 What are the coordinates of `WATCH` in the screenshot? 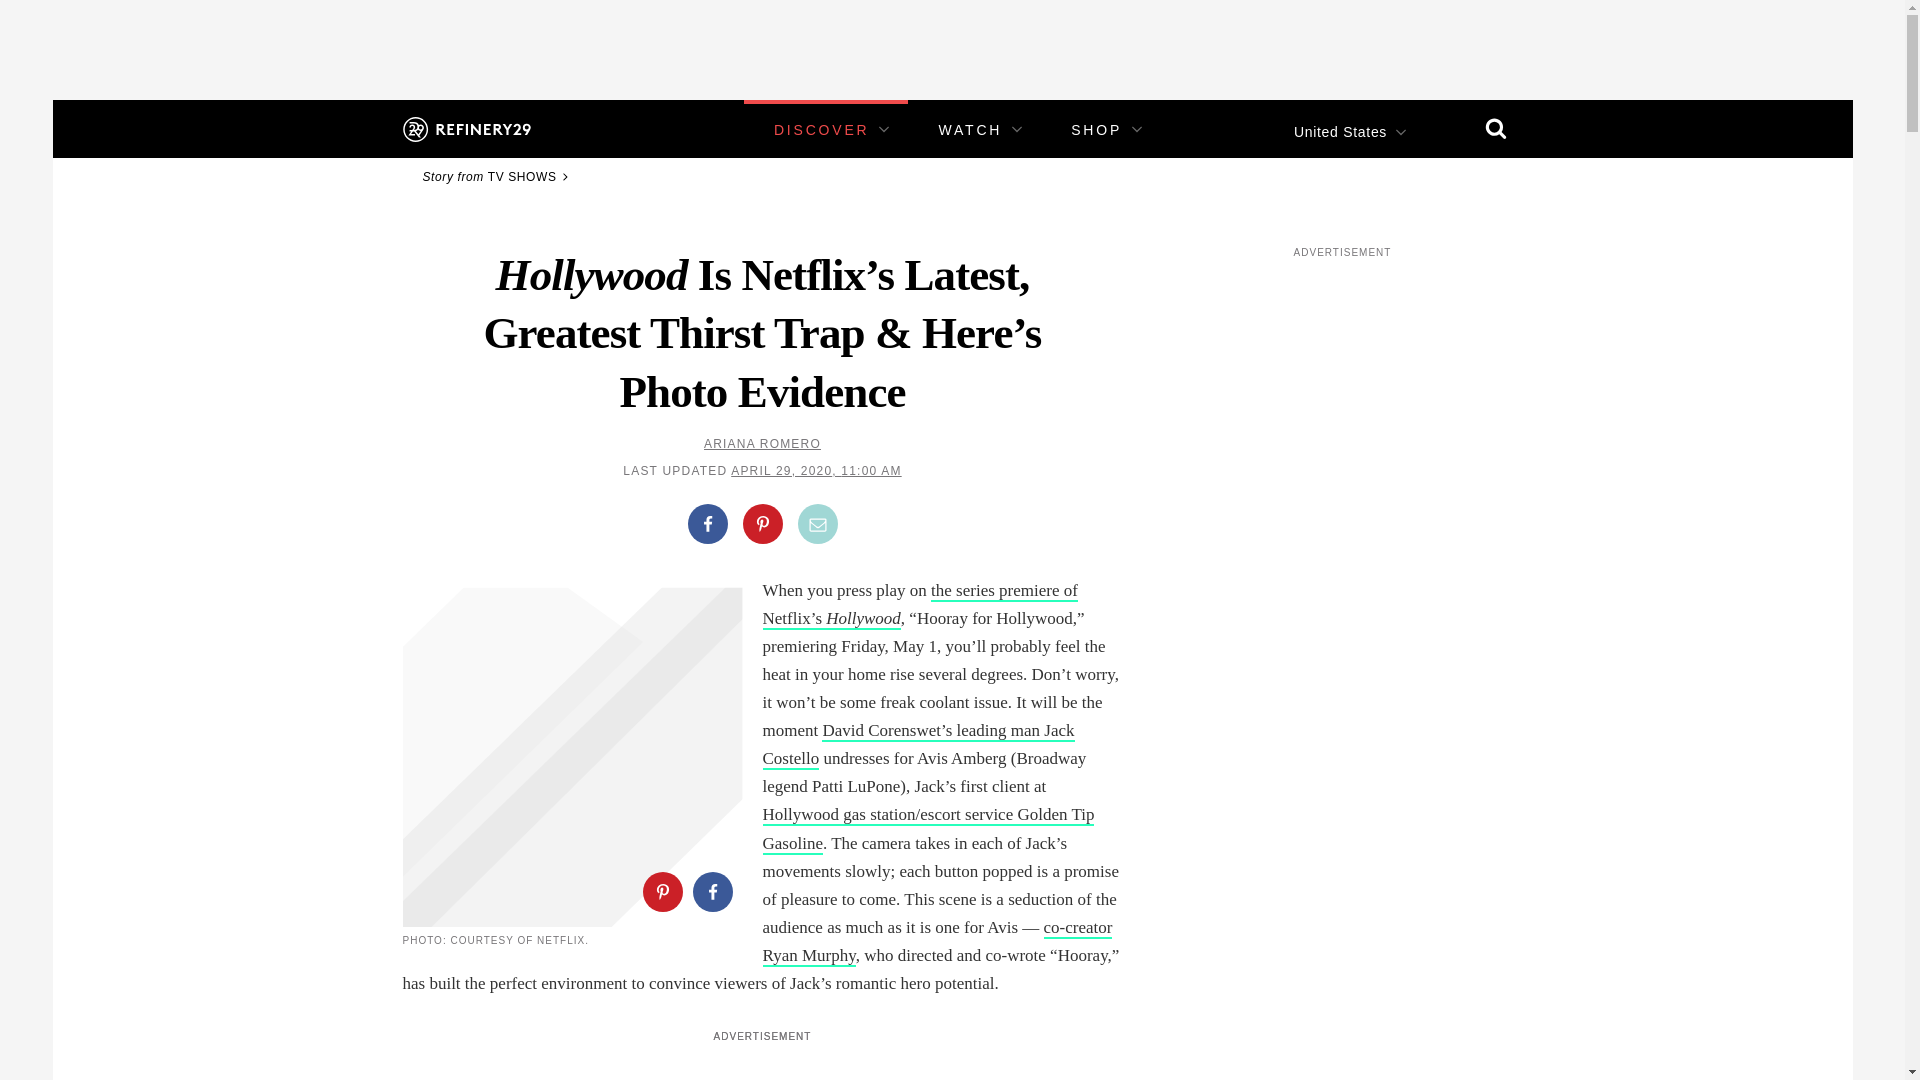 It's located at (970, 130).